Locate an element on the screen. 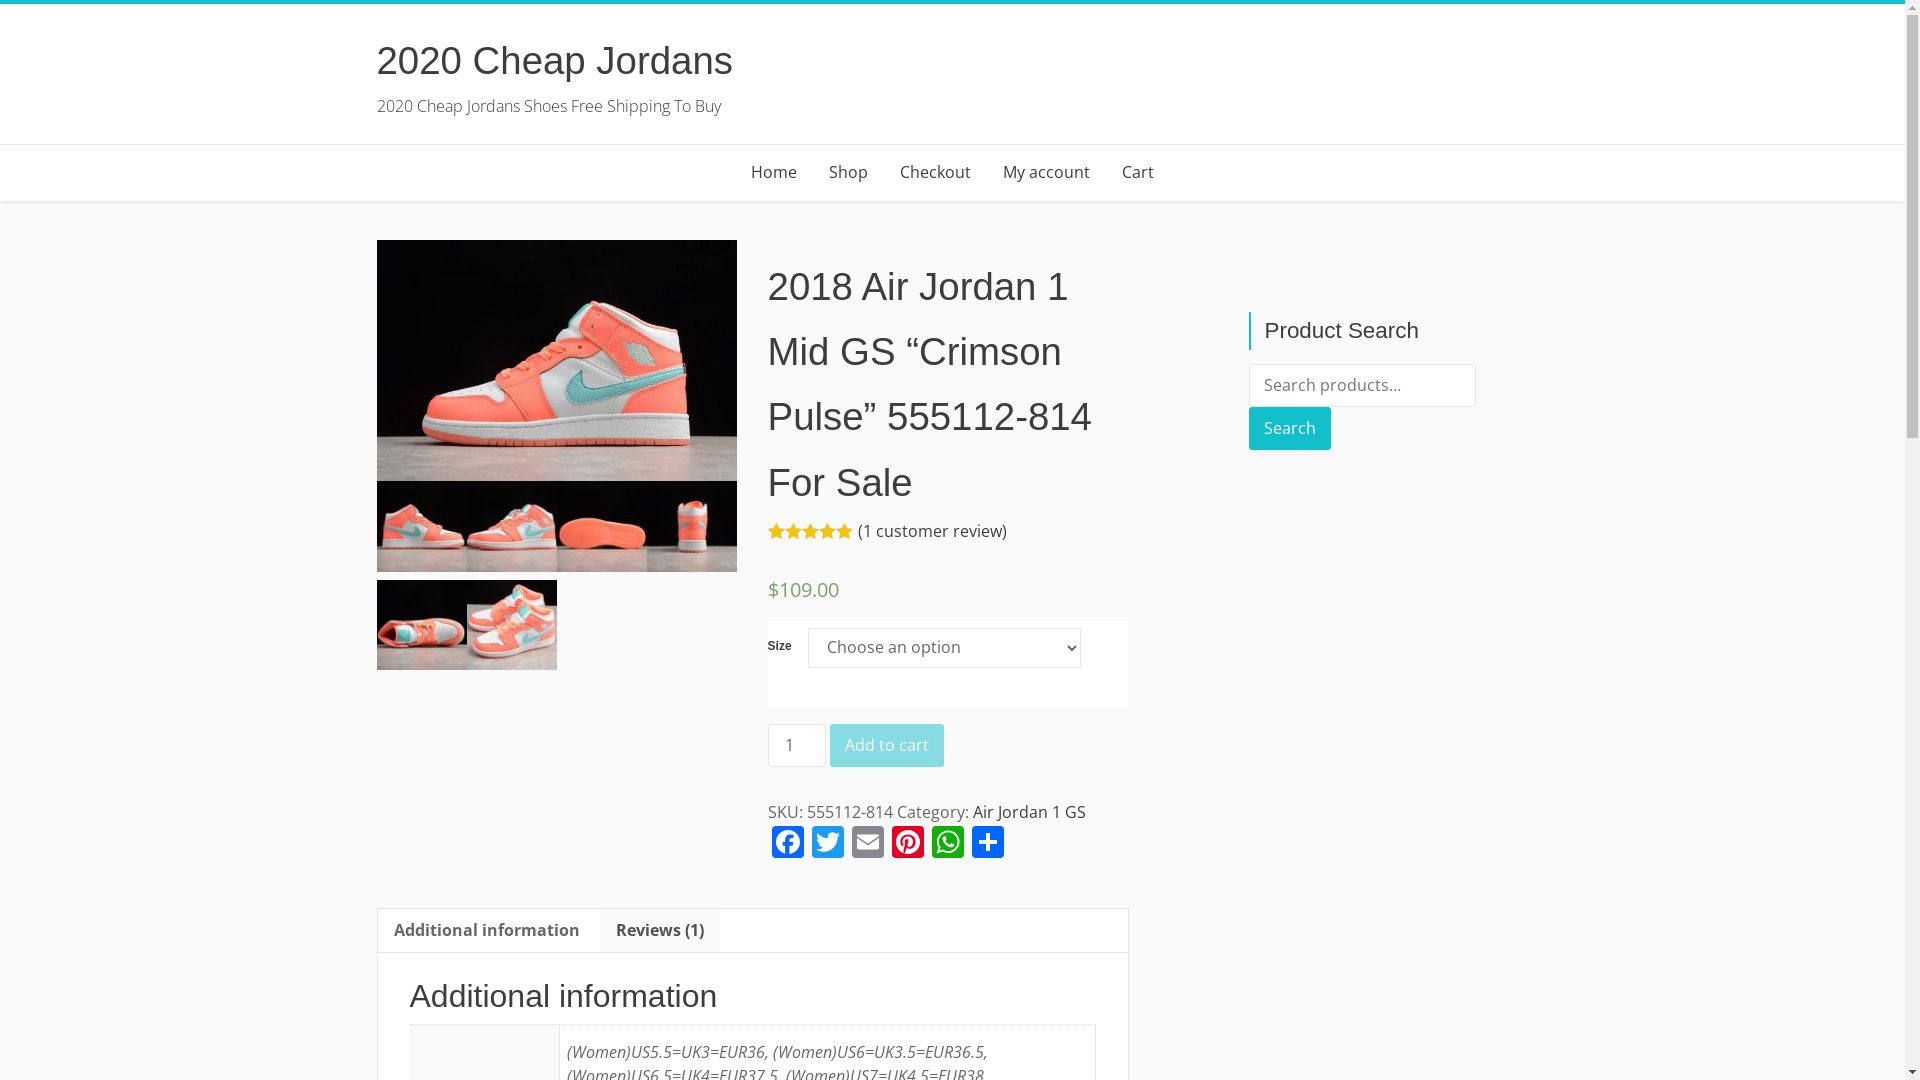 The image size is (1920, 1080). Pinterest is located at coordinates (908, 844).